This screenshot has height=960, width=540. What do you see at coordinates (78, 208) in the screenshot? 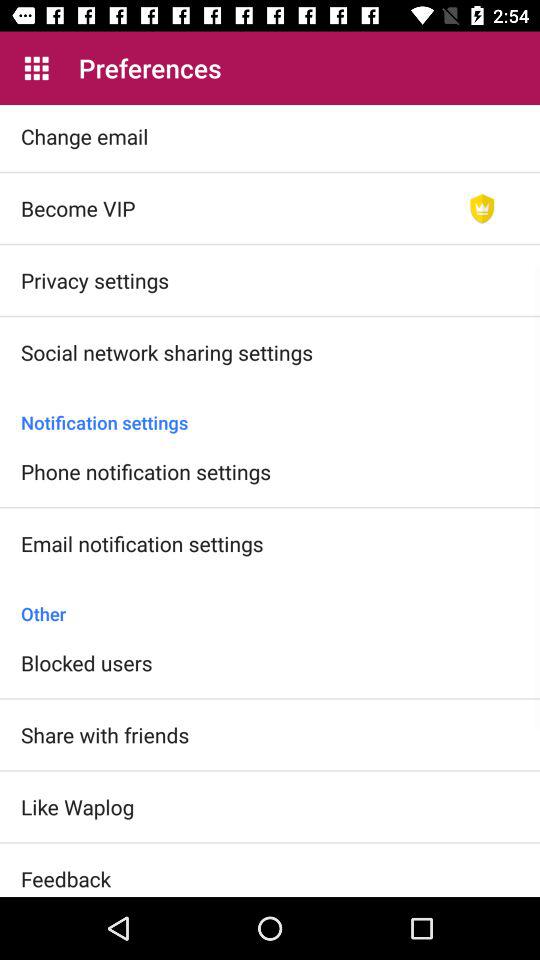
I see `press item below change email item` at bounding box center [78, 208].